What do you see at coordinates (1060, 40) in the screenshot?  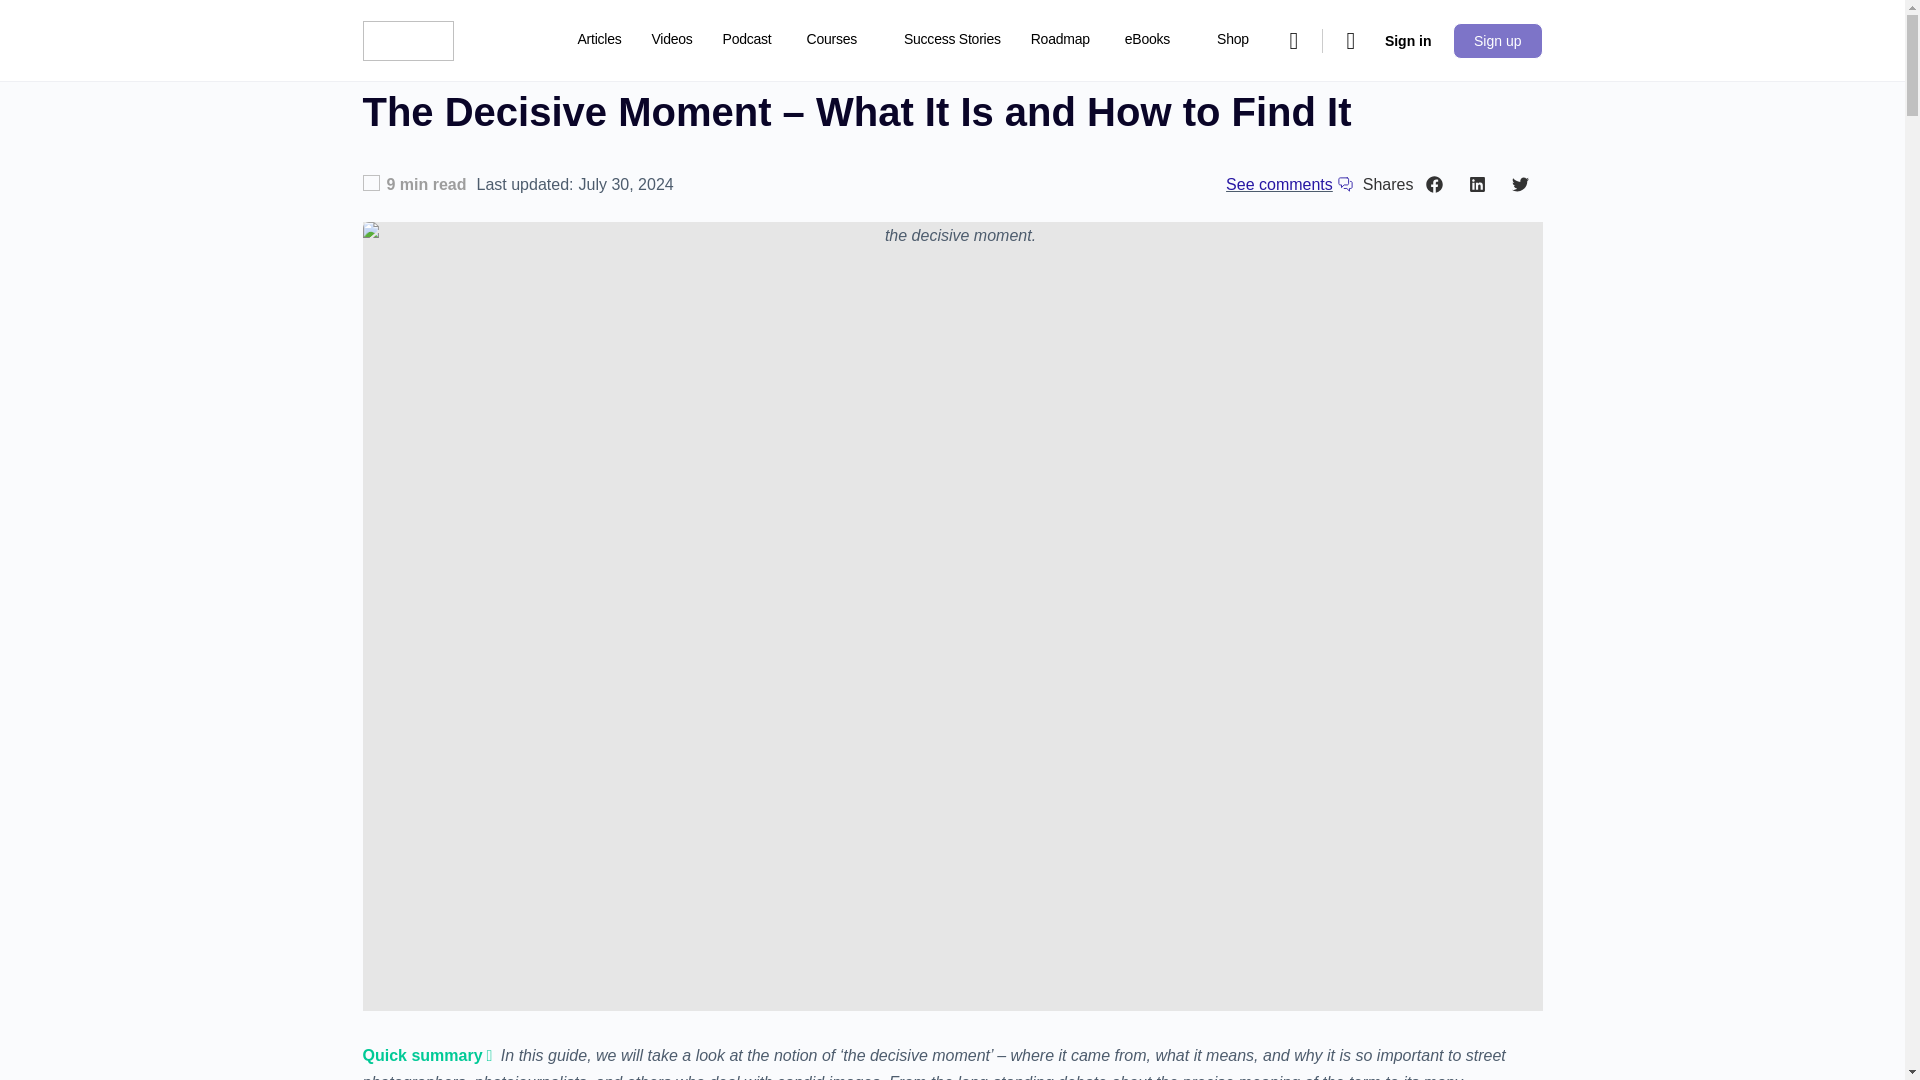 I see `Roadmap` at bounding box center [1060, 40].